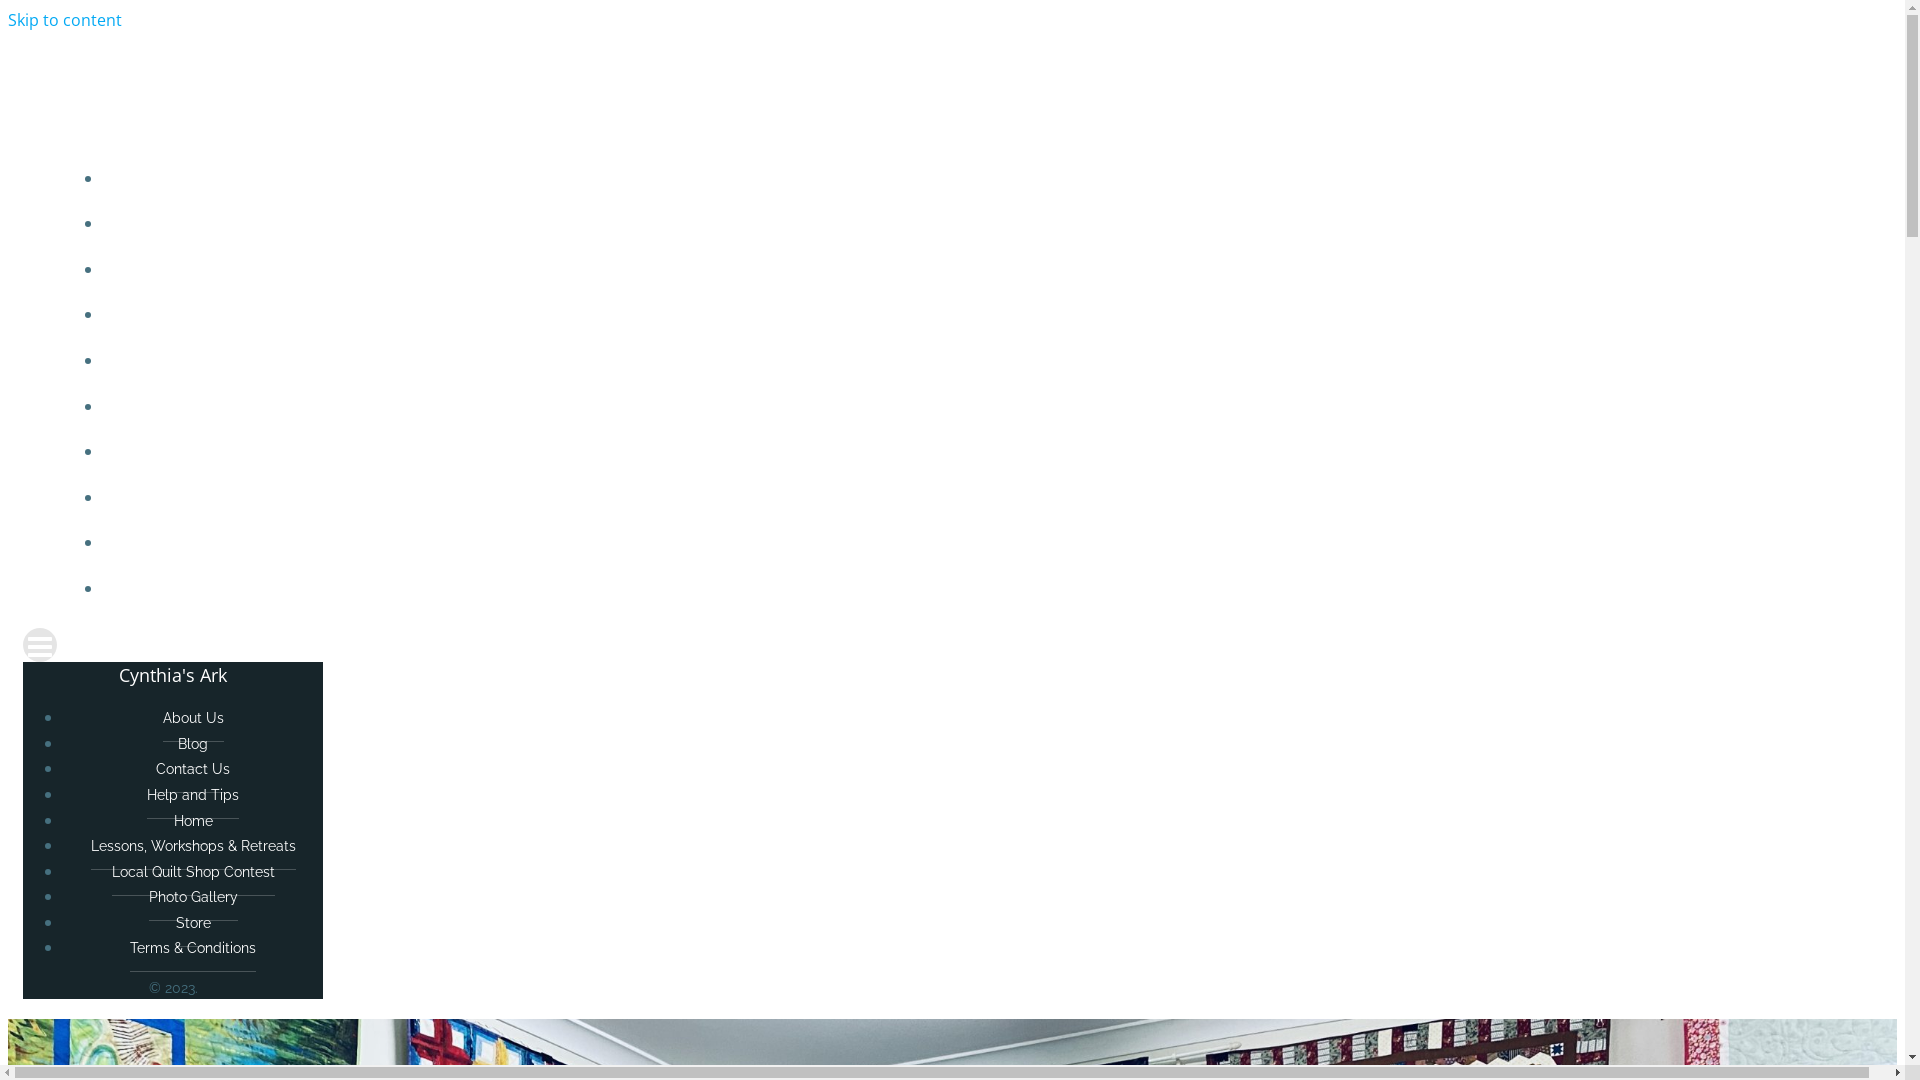 The width and height of the screenshot is (1920, 1080). What do you see at coordinates (992, 361) in the screenshot?
I see `HOME` at bounding box center [992, 361].